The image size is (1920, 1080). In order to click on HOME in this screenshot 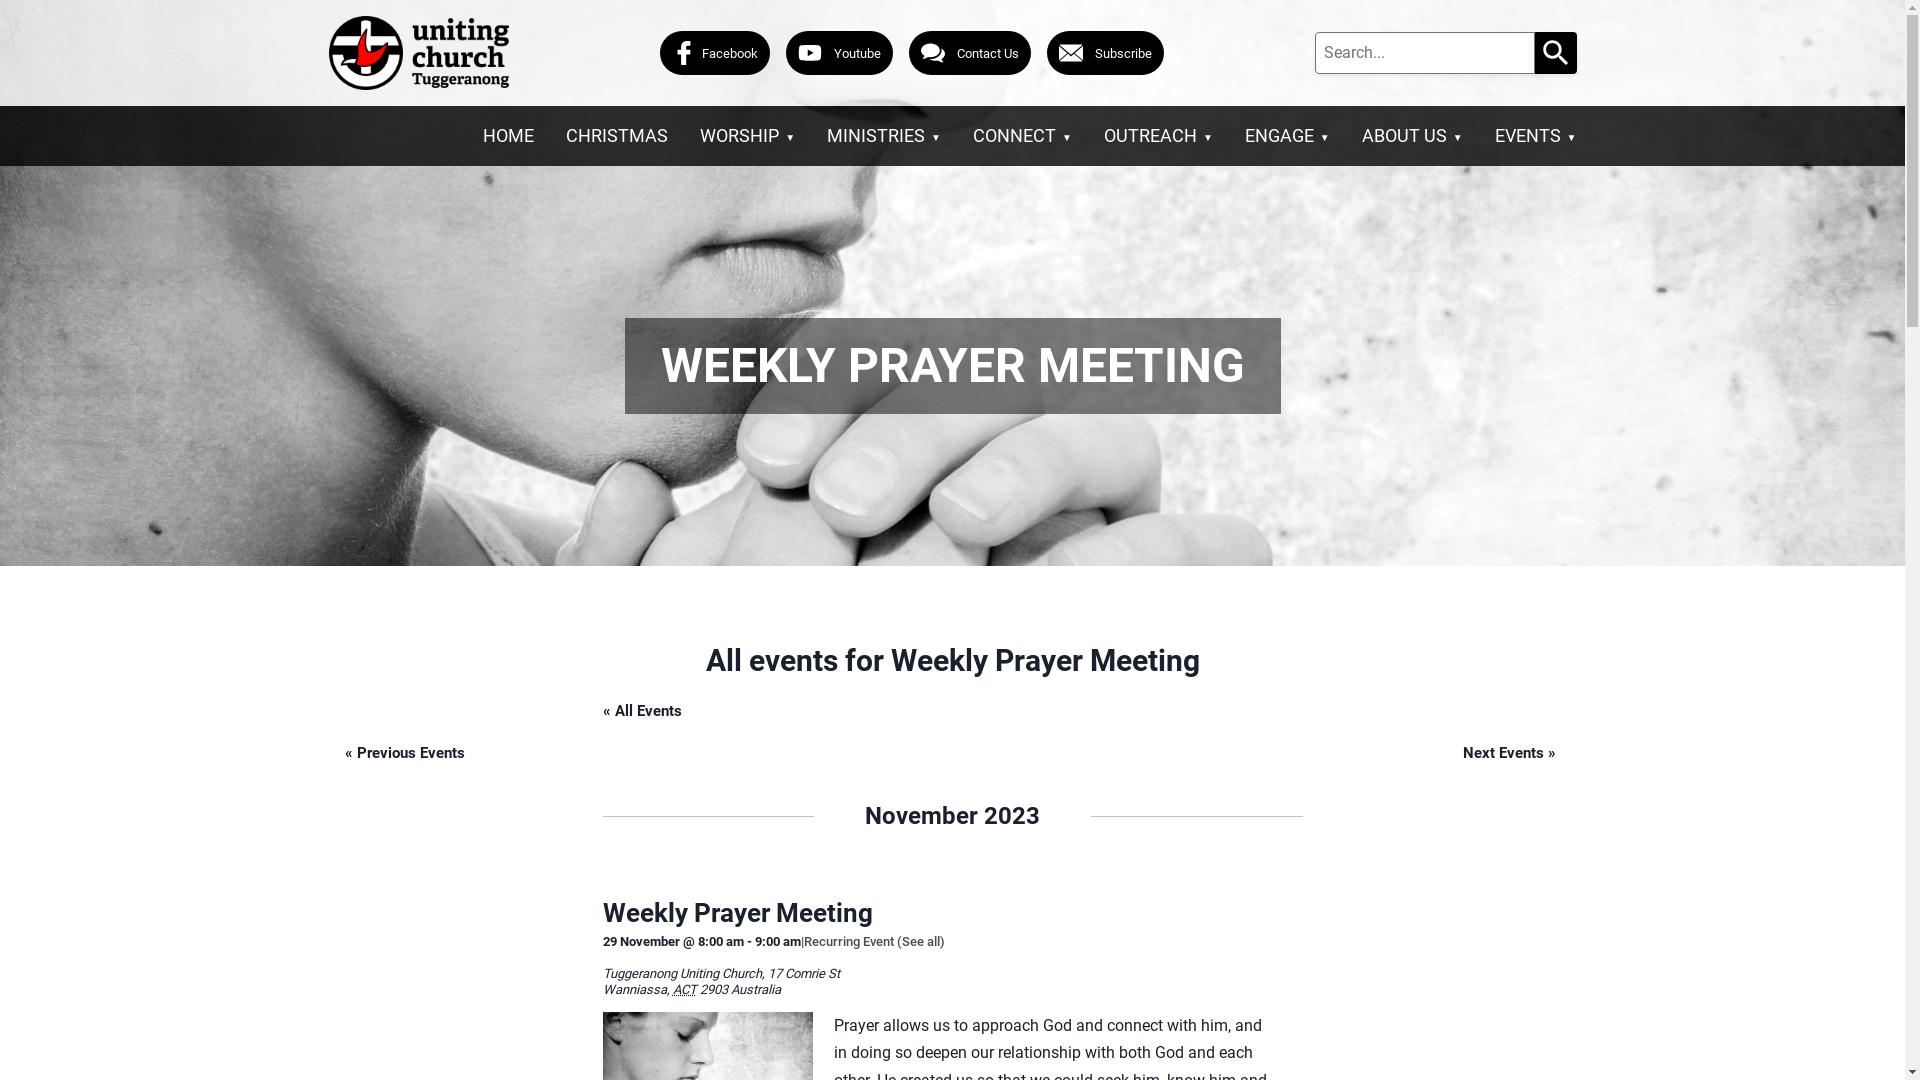, I will do `click(508, 136)`.